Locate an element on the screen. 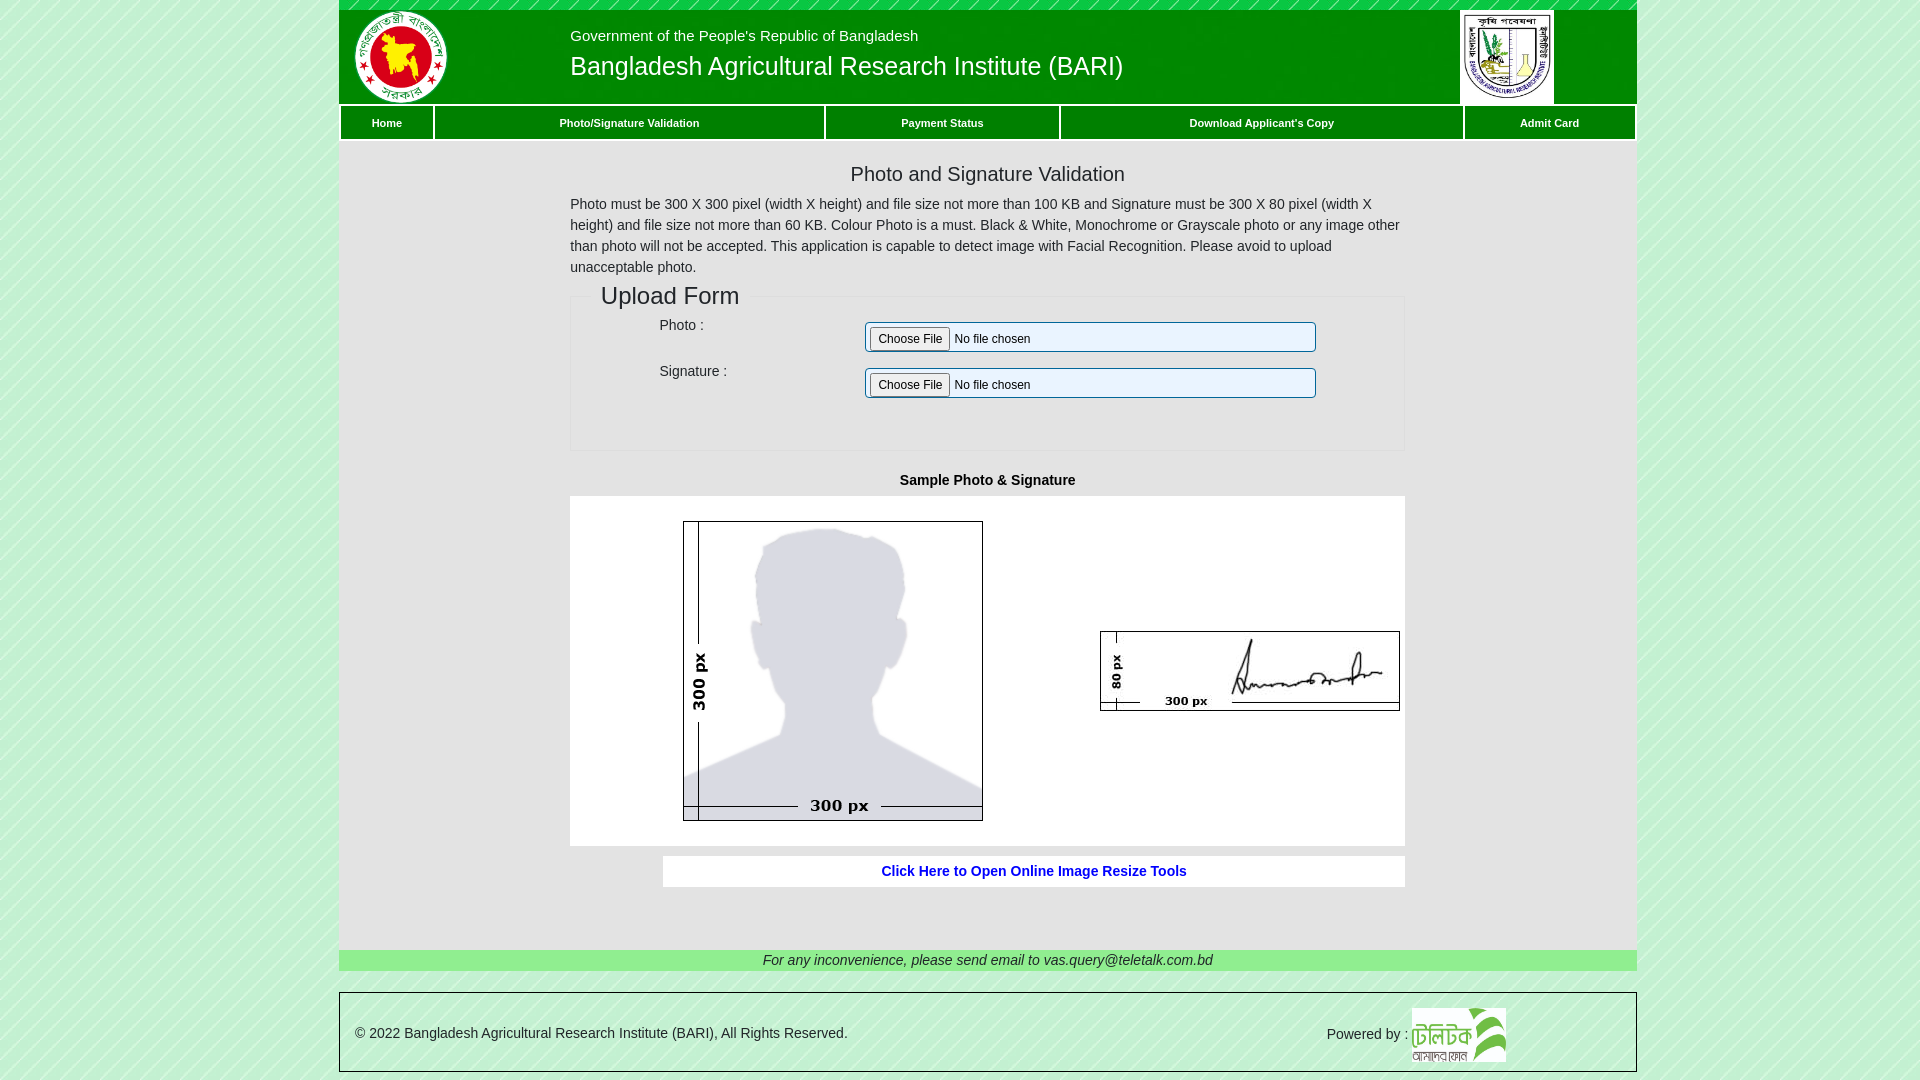  Admit Card is located at coordinates (1550, 123).